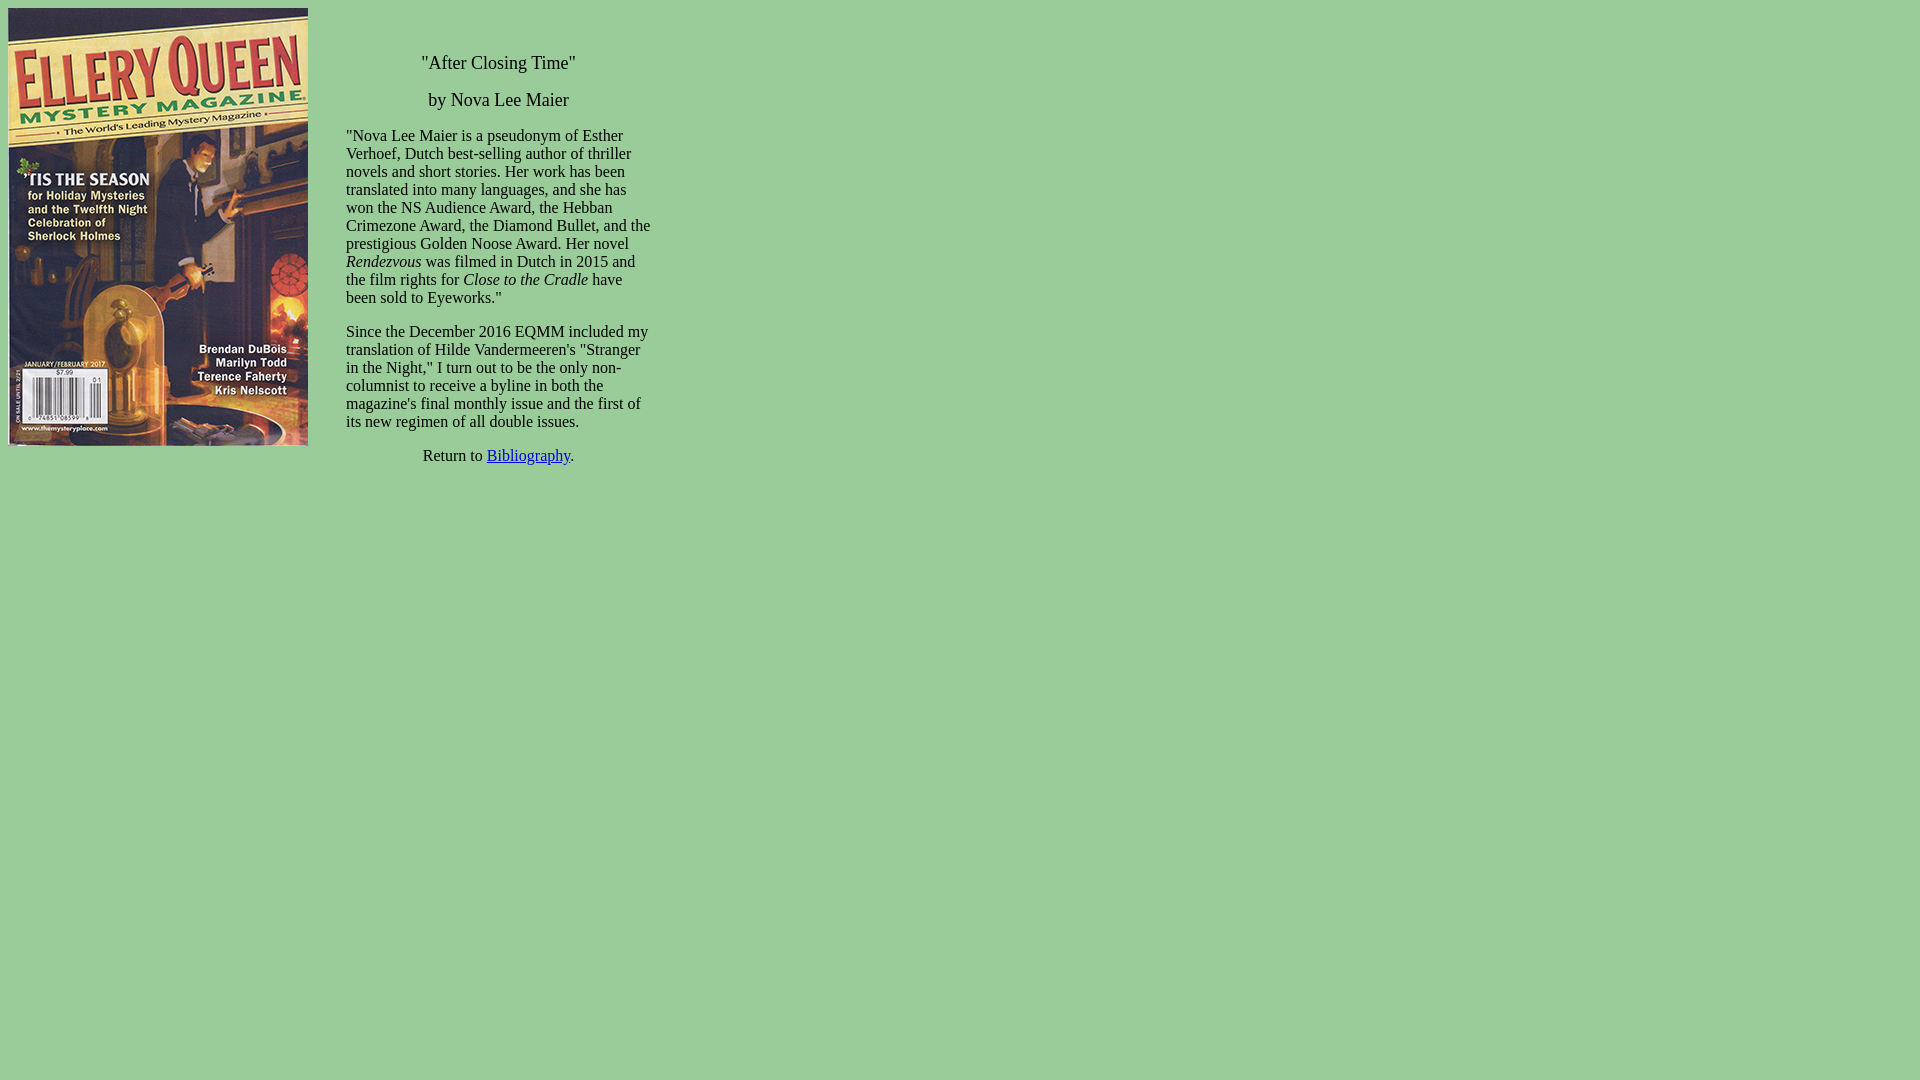 The height and width of the screenshot is (1080, 1920). What do you see at coordinates (528, 456) in the screenshot?
I see `Bibliography` at bounding box center [528, 456].